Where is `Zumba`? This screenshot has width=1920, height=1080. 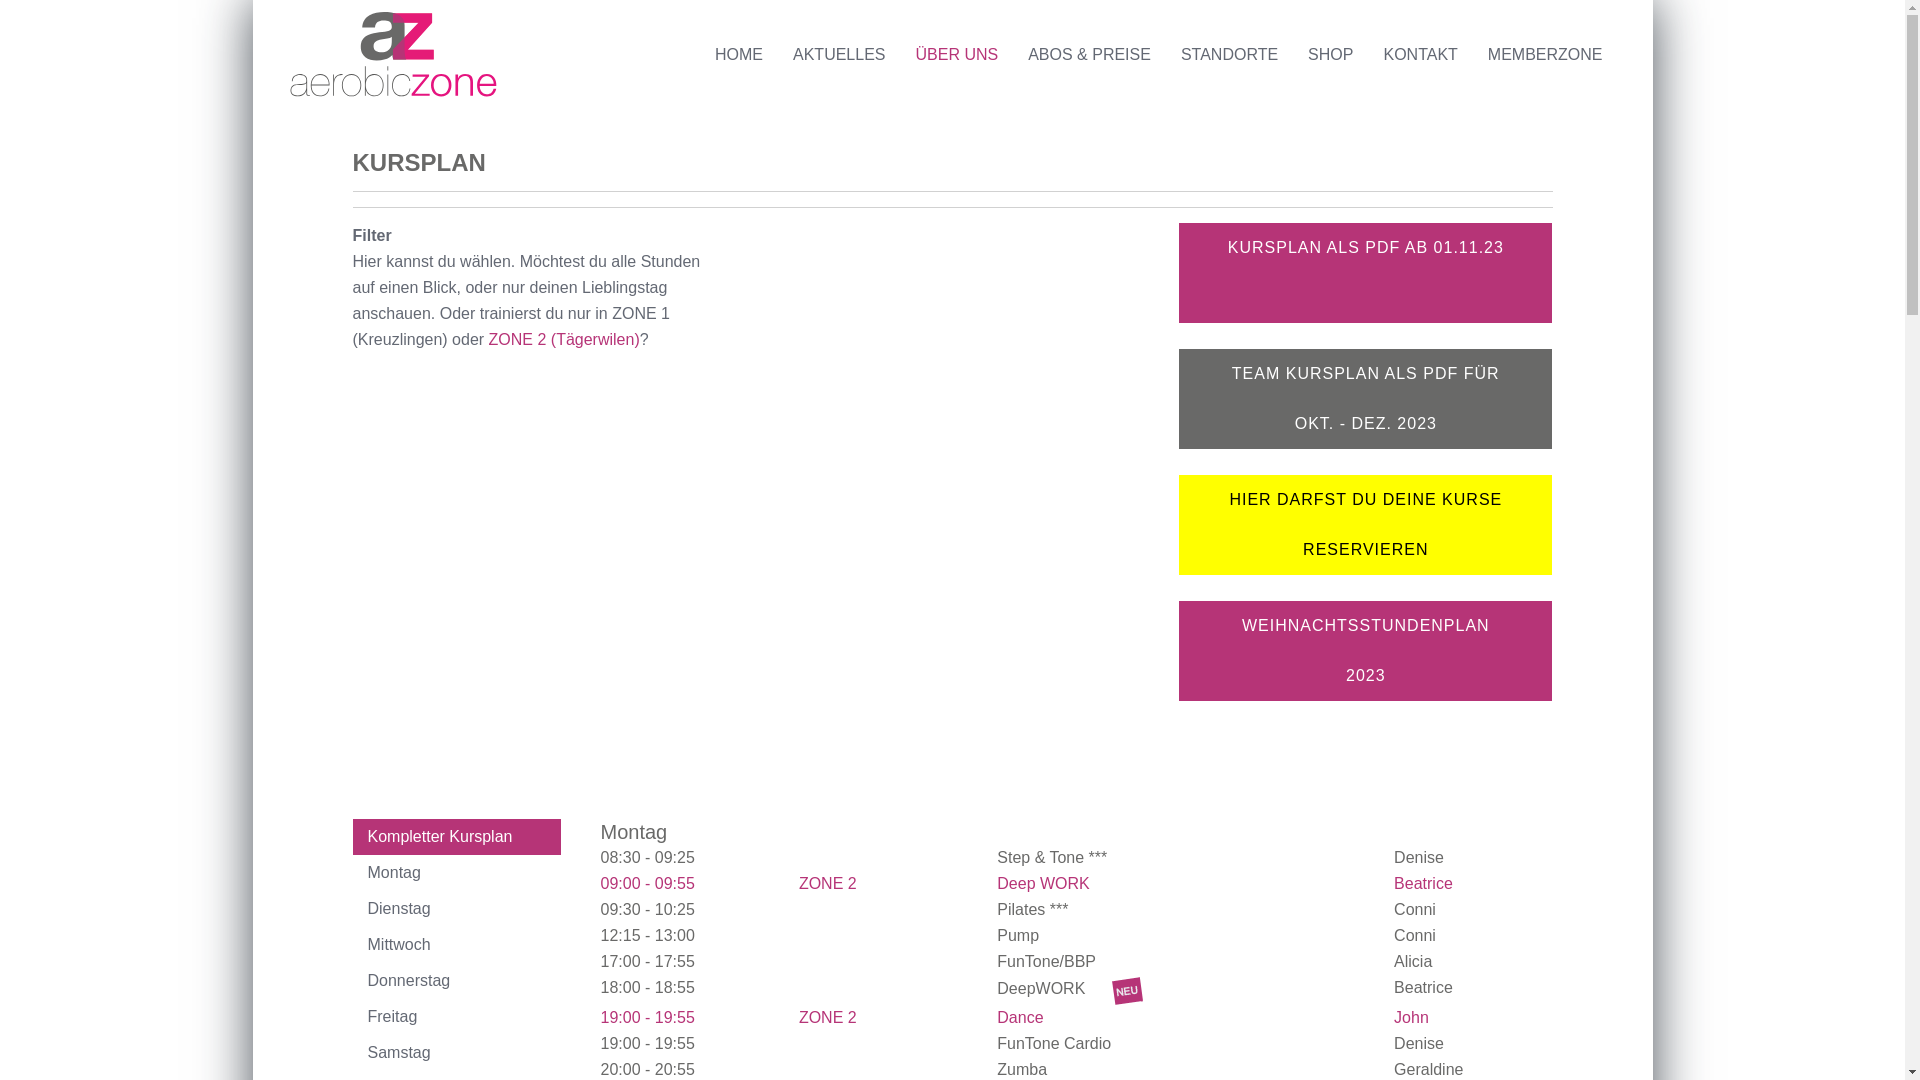
Zumba is located at coordinates (1024, 1070).